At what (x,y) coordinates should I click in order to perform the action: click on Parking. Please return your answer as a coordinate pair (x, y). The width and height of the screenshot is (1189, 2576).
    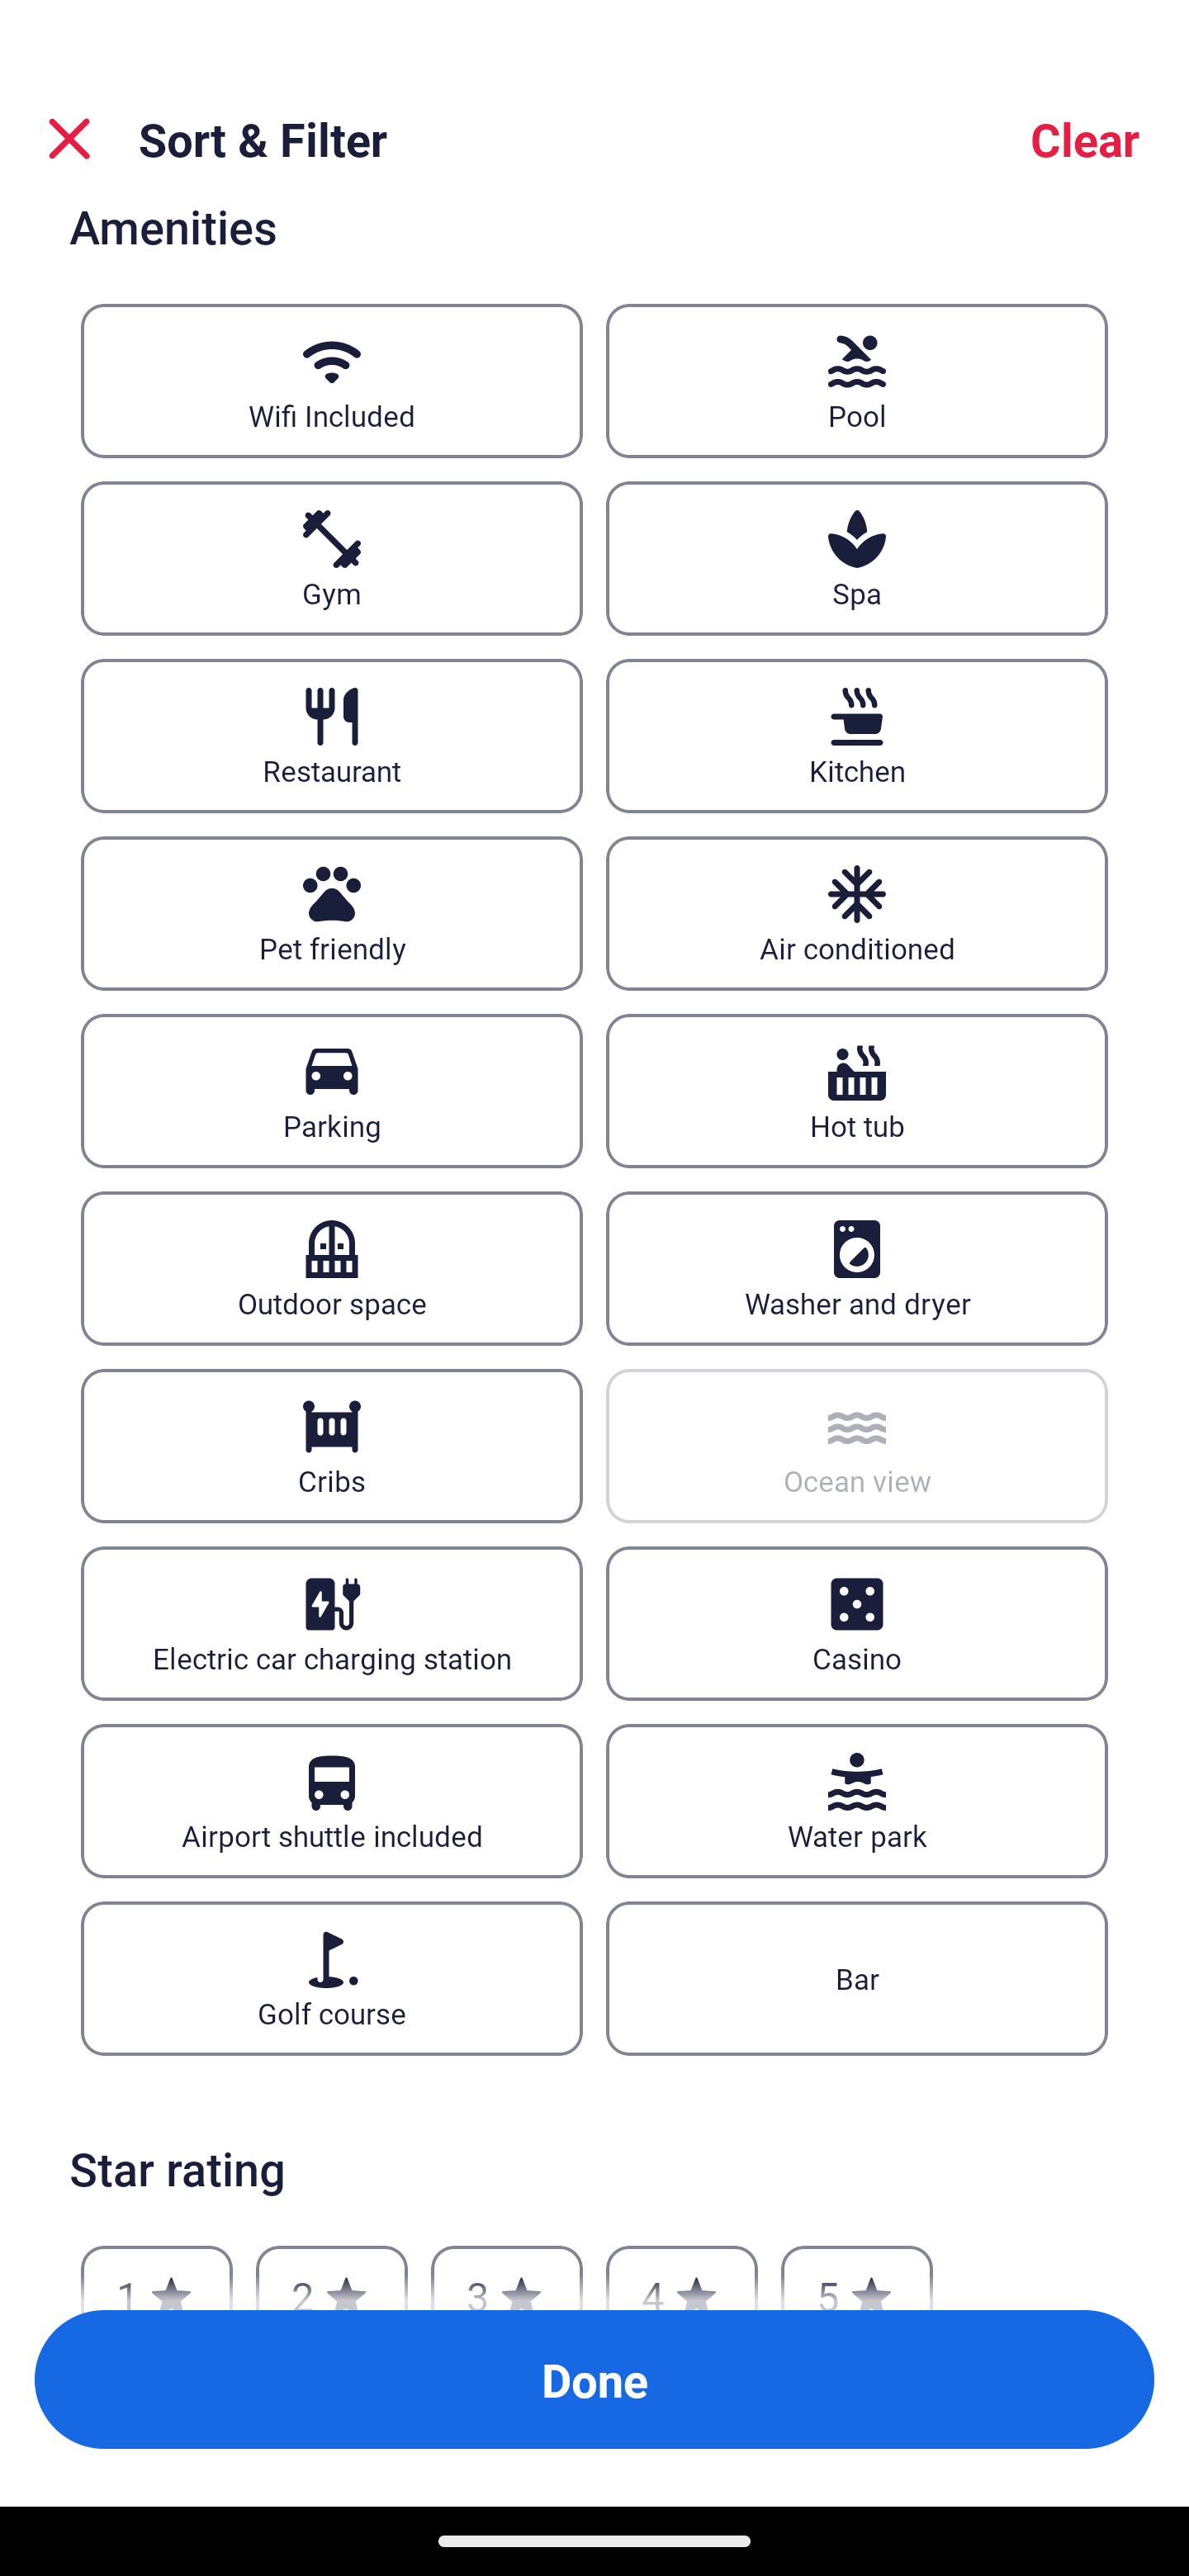
    Looking at the image, I should click on (331, 1091).